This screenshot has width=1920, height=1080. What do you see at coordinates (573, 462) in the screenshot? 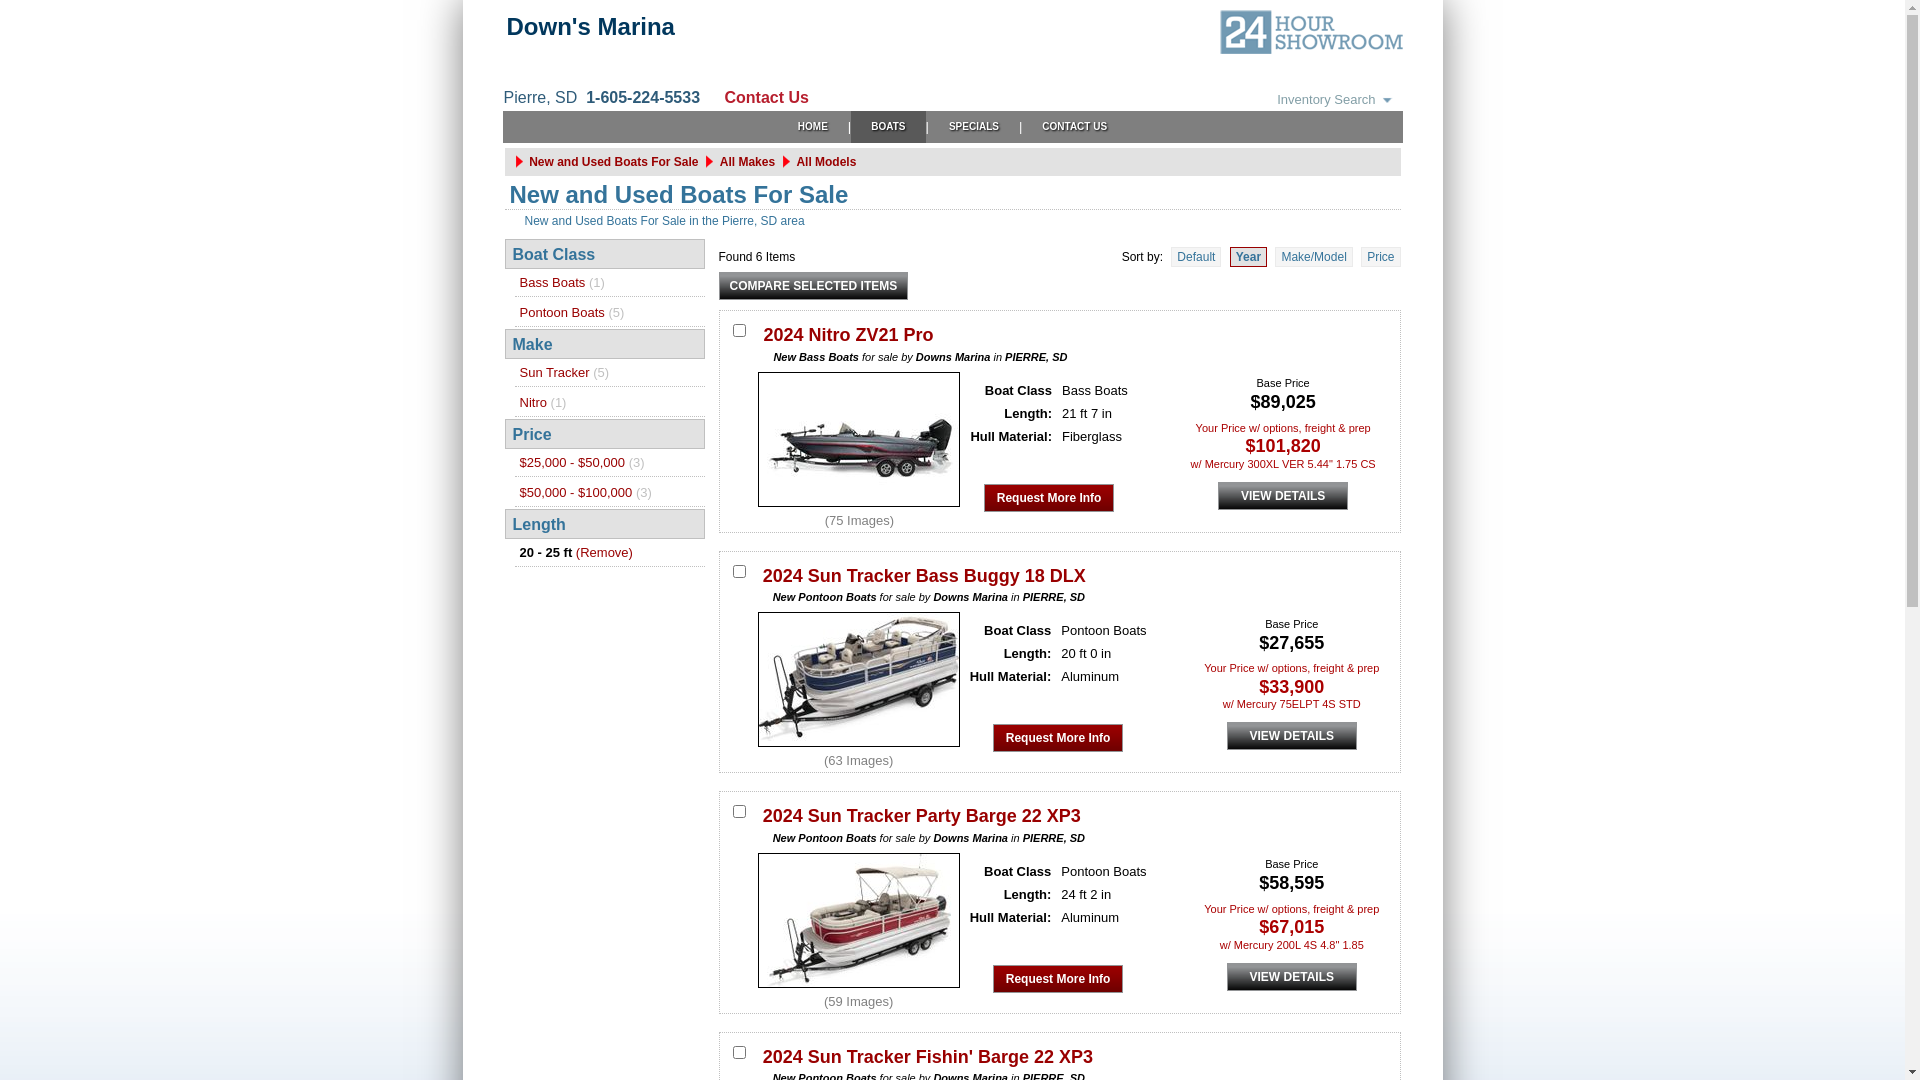
I see `$25,000 - $50,000` at bounding box center [573, 462].